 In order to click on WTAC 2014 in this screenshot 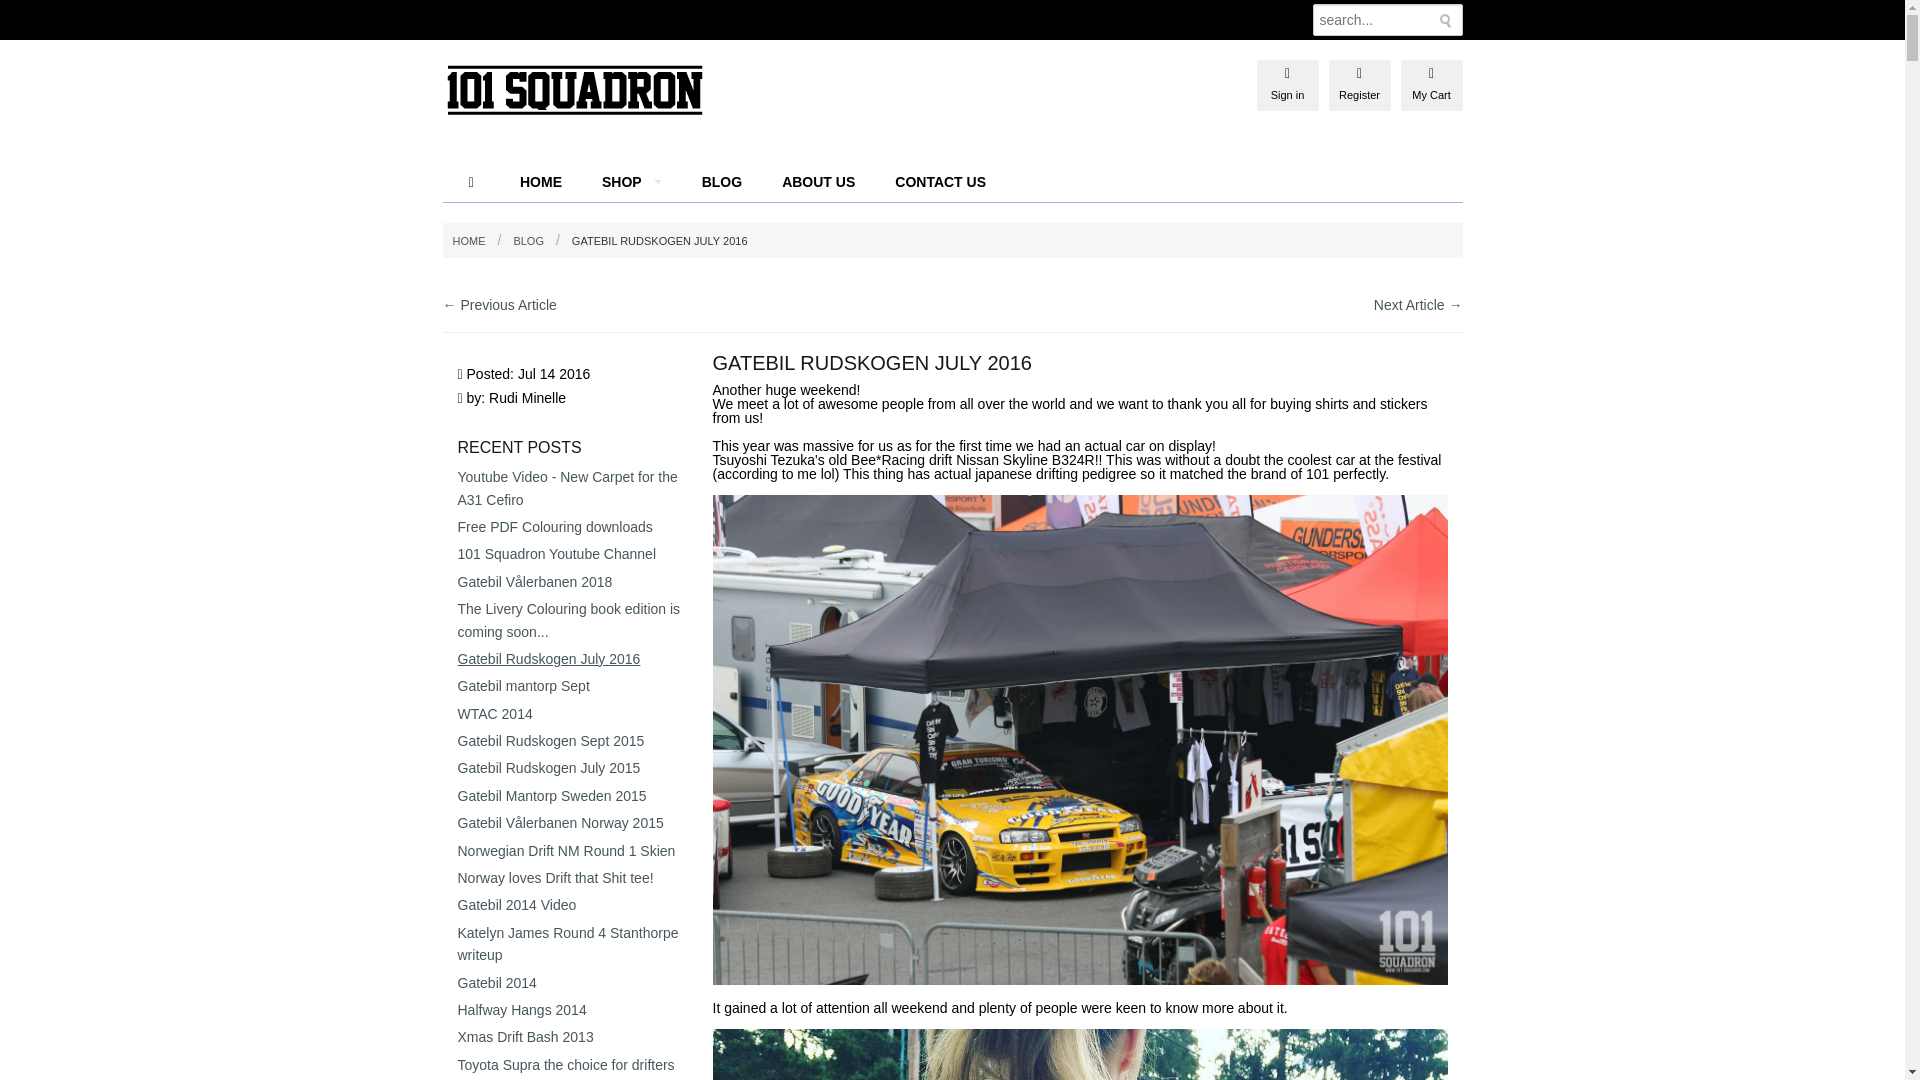, I will do `click(496, 714)`.